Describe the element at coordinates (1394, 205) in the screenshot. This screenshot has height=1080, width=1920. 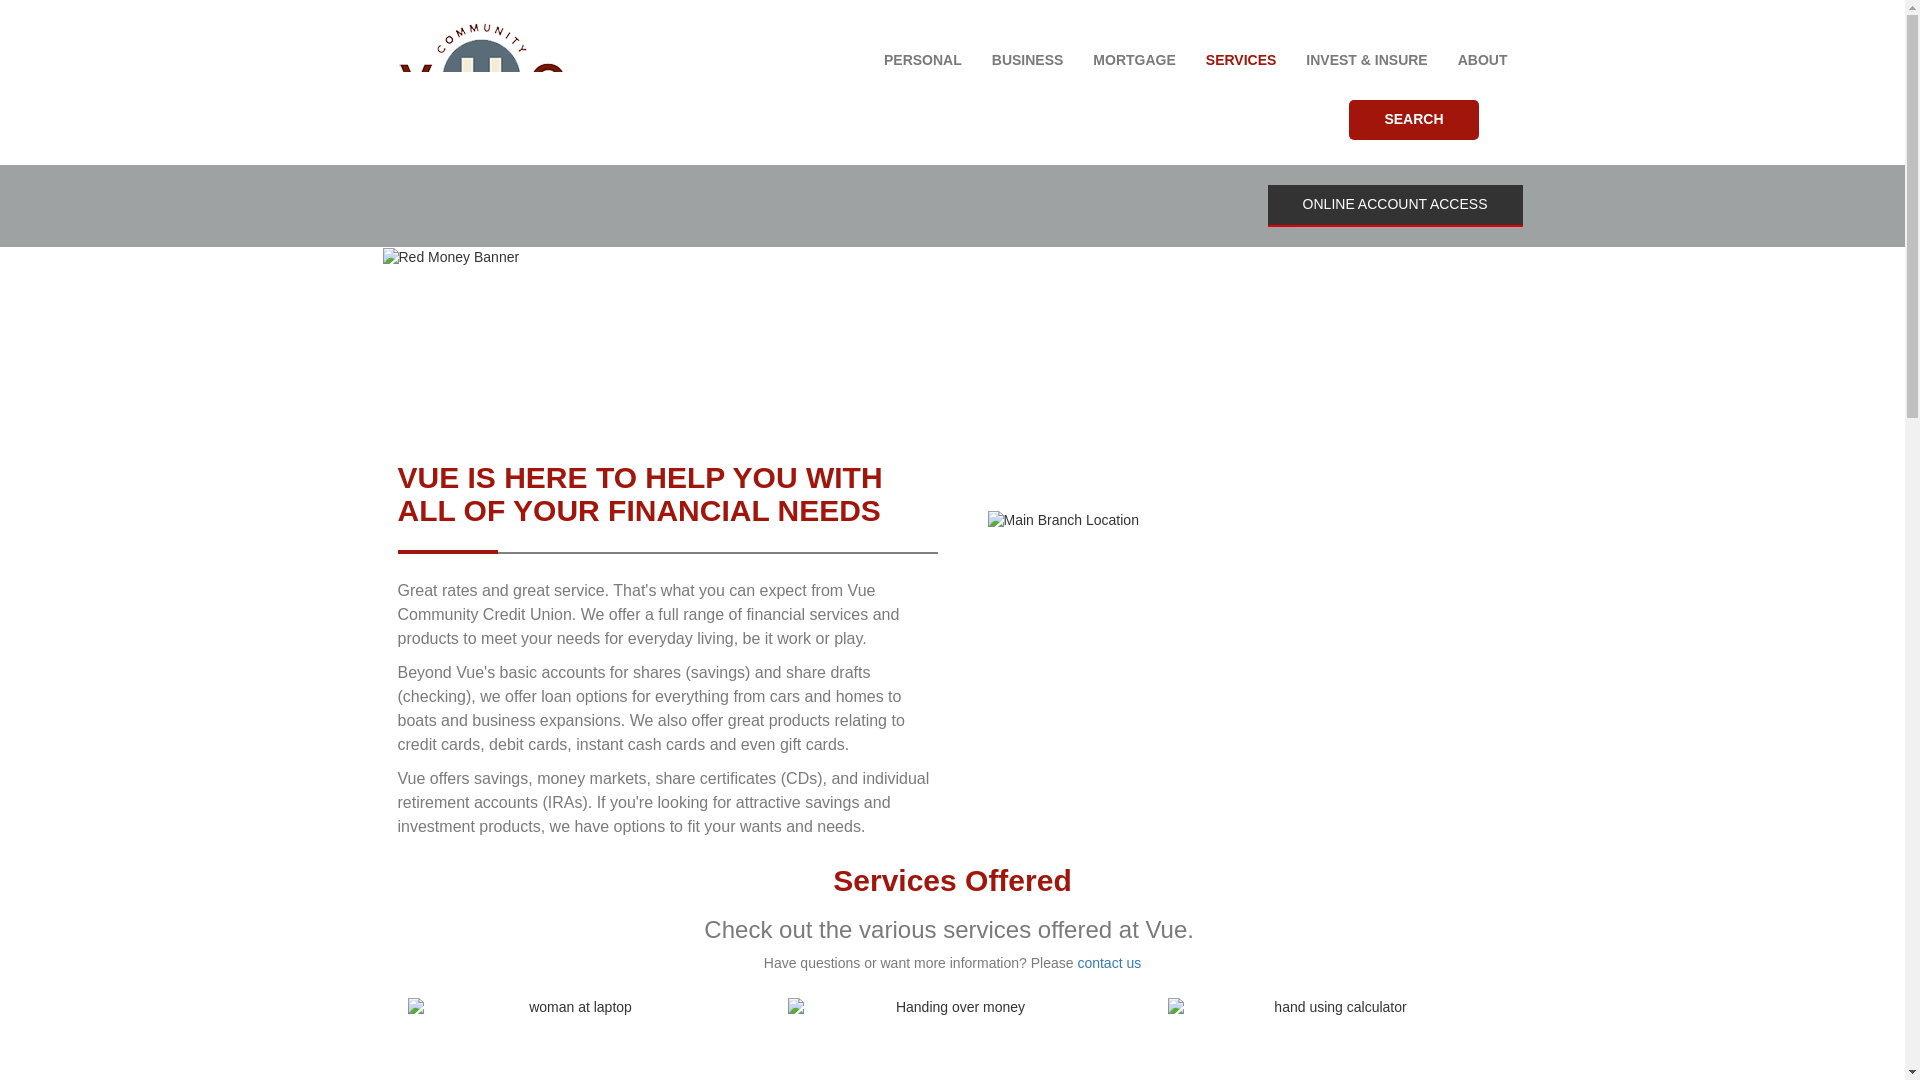
I see `Online Account Access` at that location.